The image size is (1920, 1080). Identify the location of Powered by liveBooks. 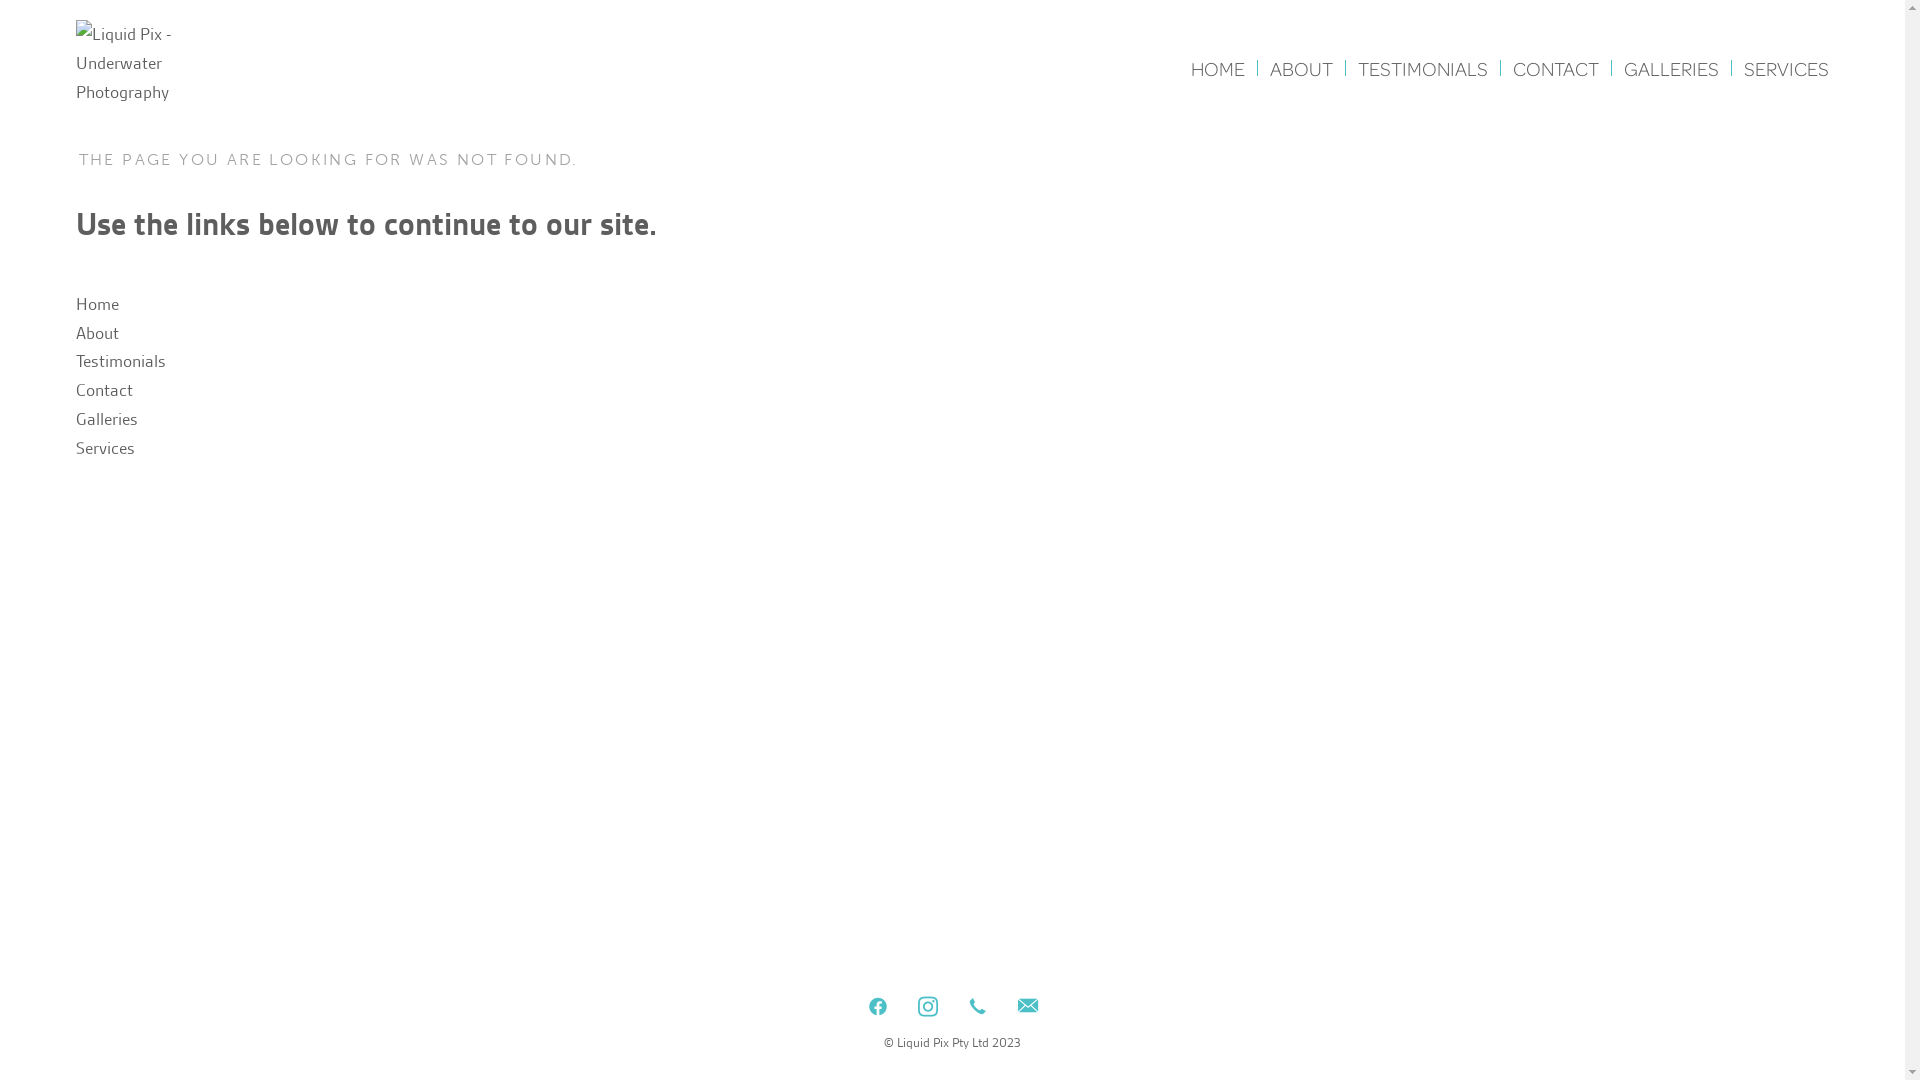
(953, 1066).